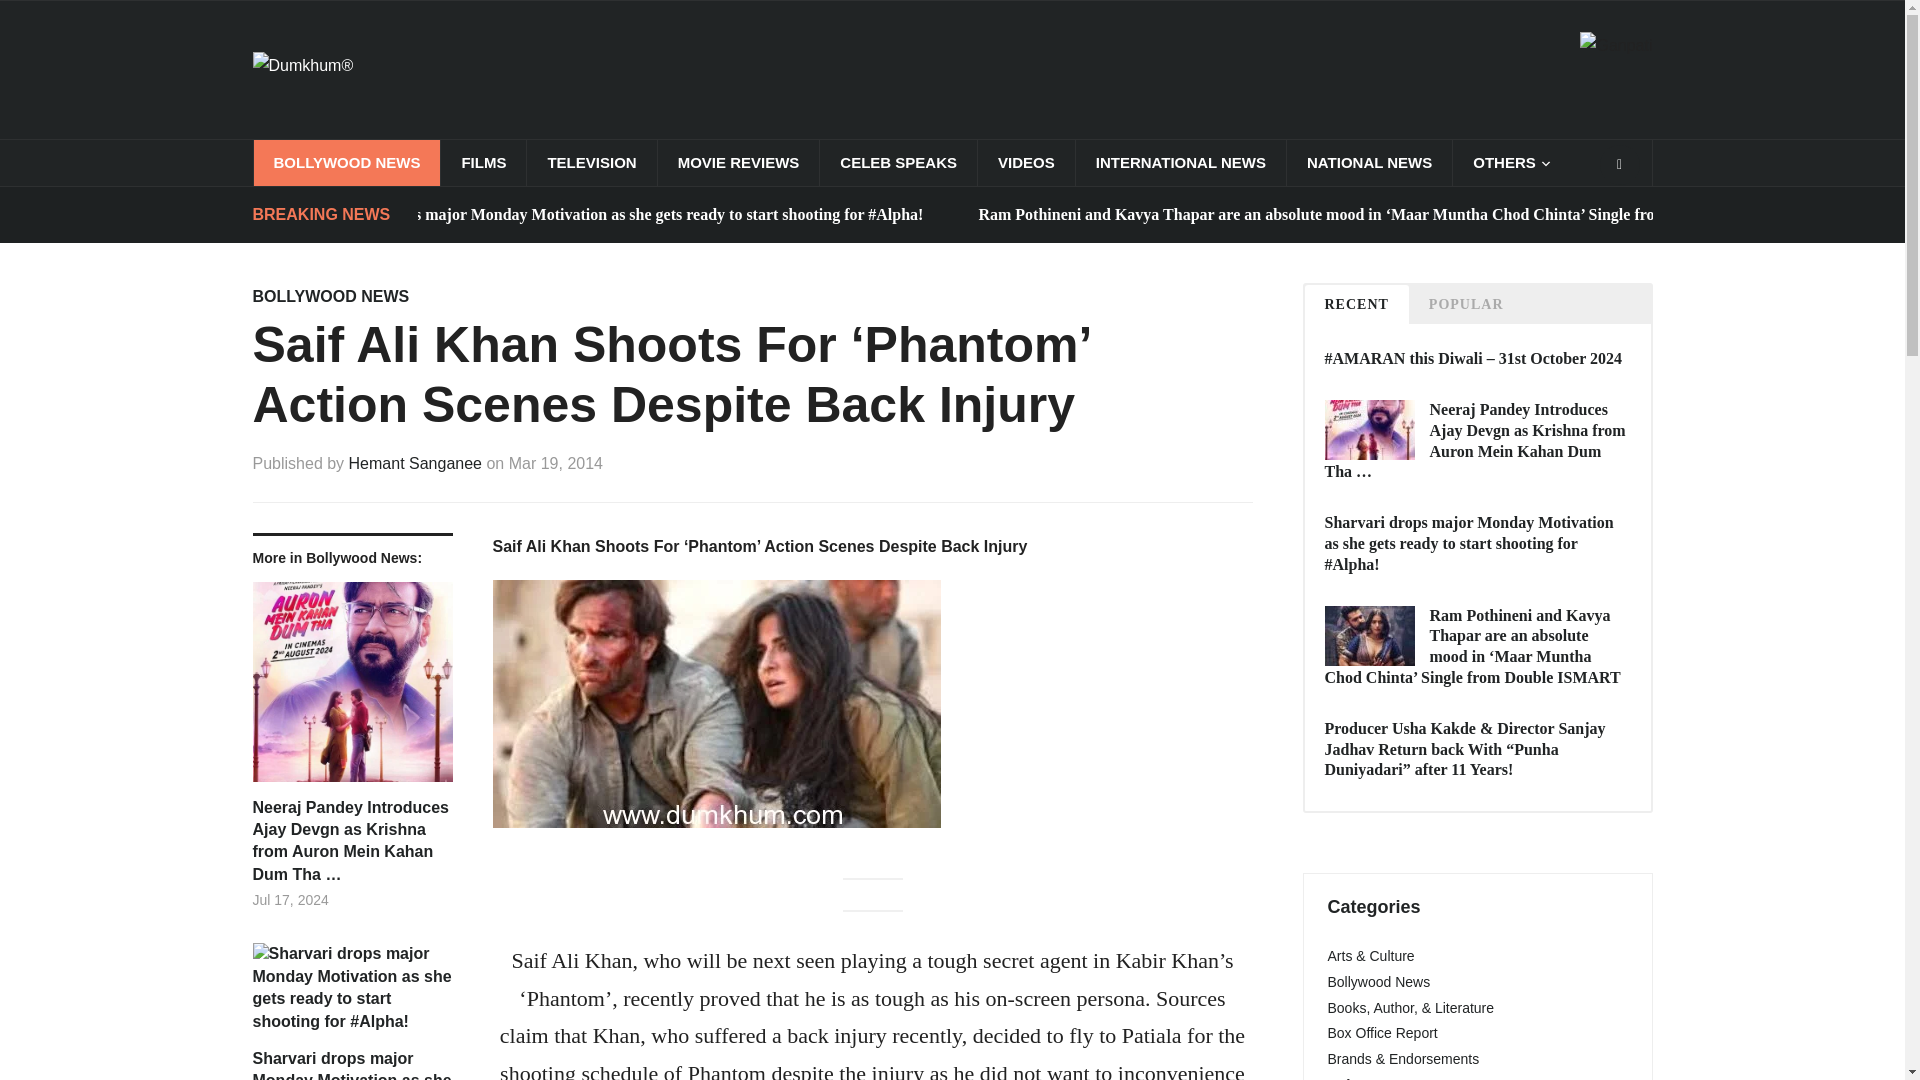 The width and height of the screenshot is (1920, 1080). I want to click on Phantom - Film Still, so click(716, 704).